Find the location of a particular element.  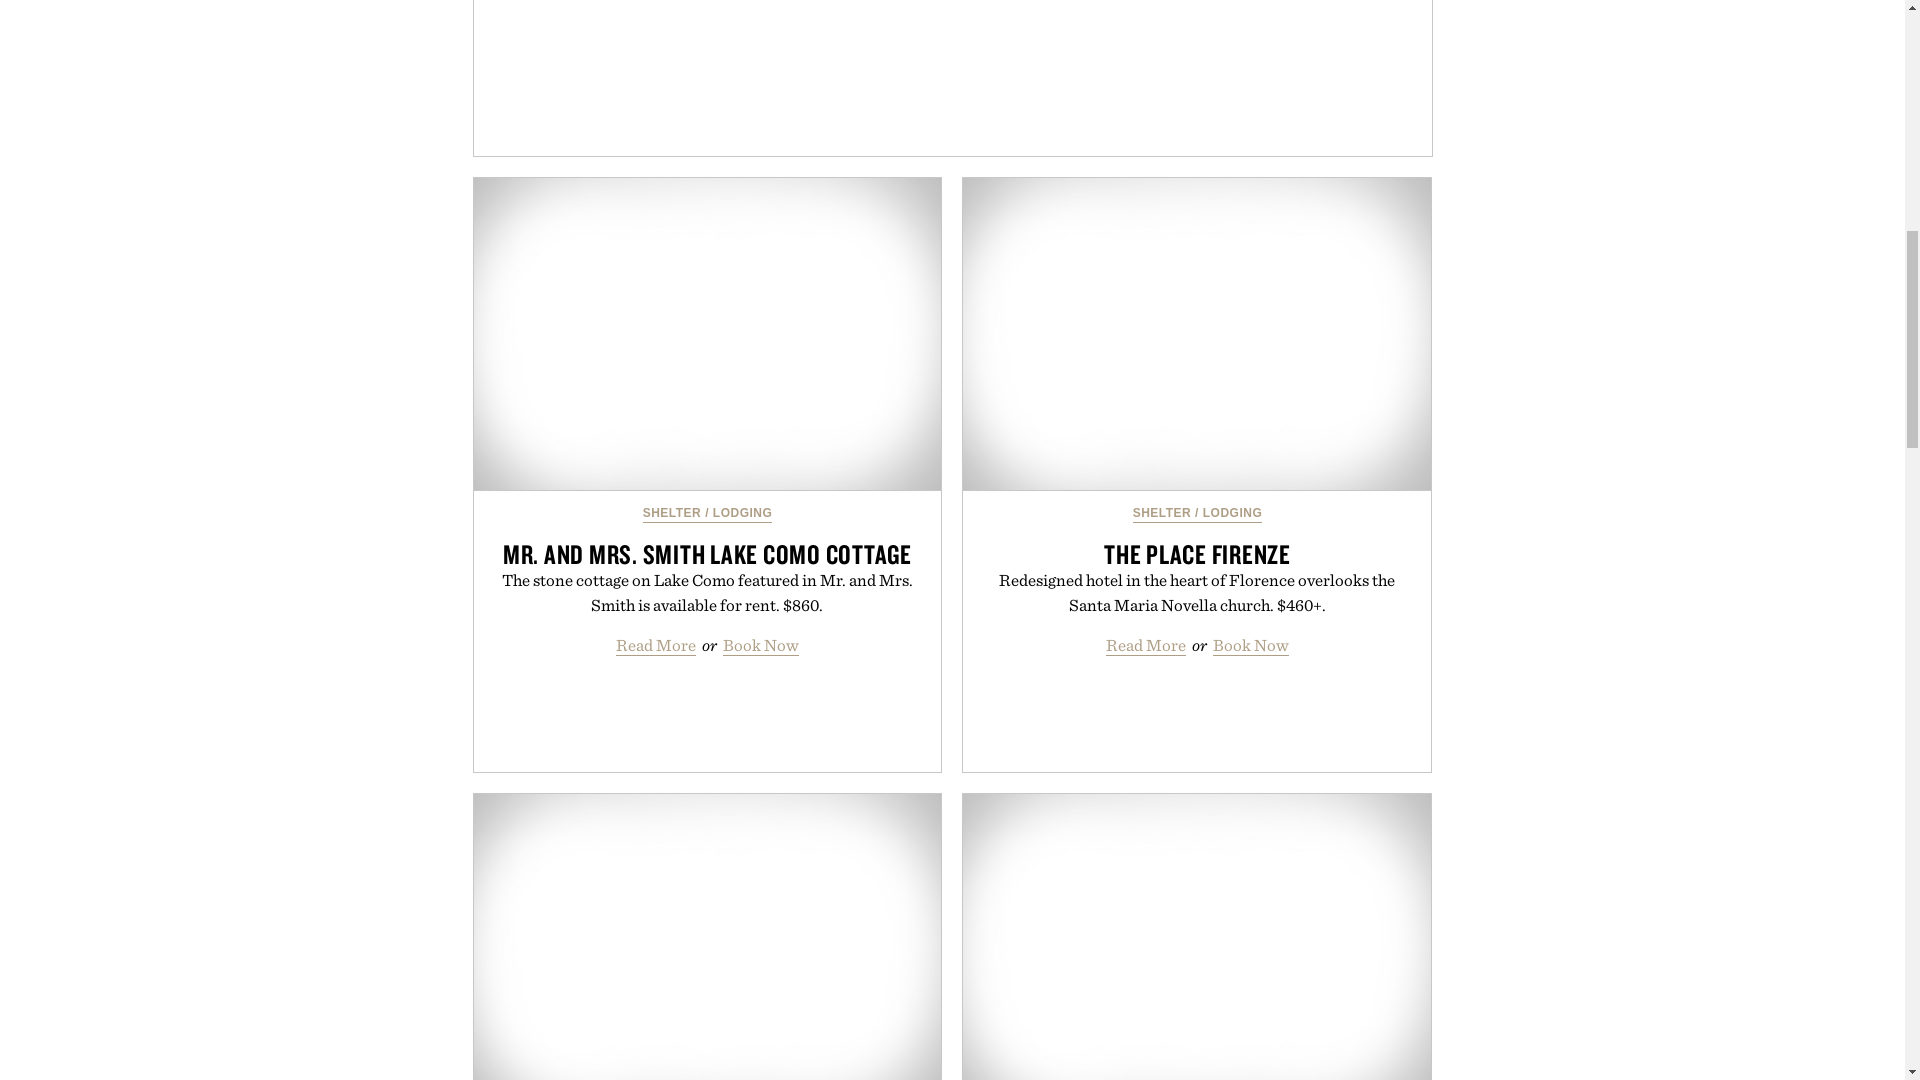

3rd party ad content is located at coordinates (956, 78).